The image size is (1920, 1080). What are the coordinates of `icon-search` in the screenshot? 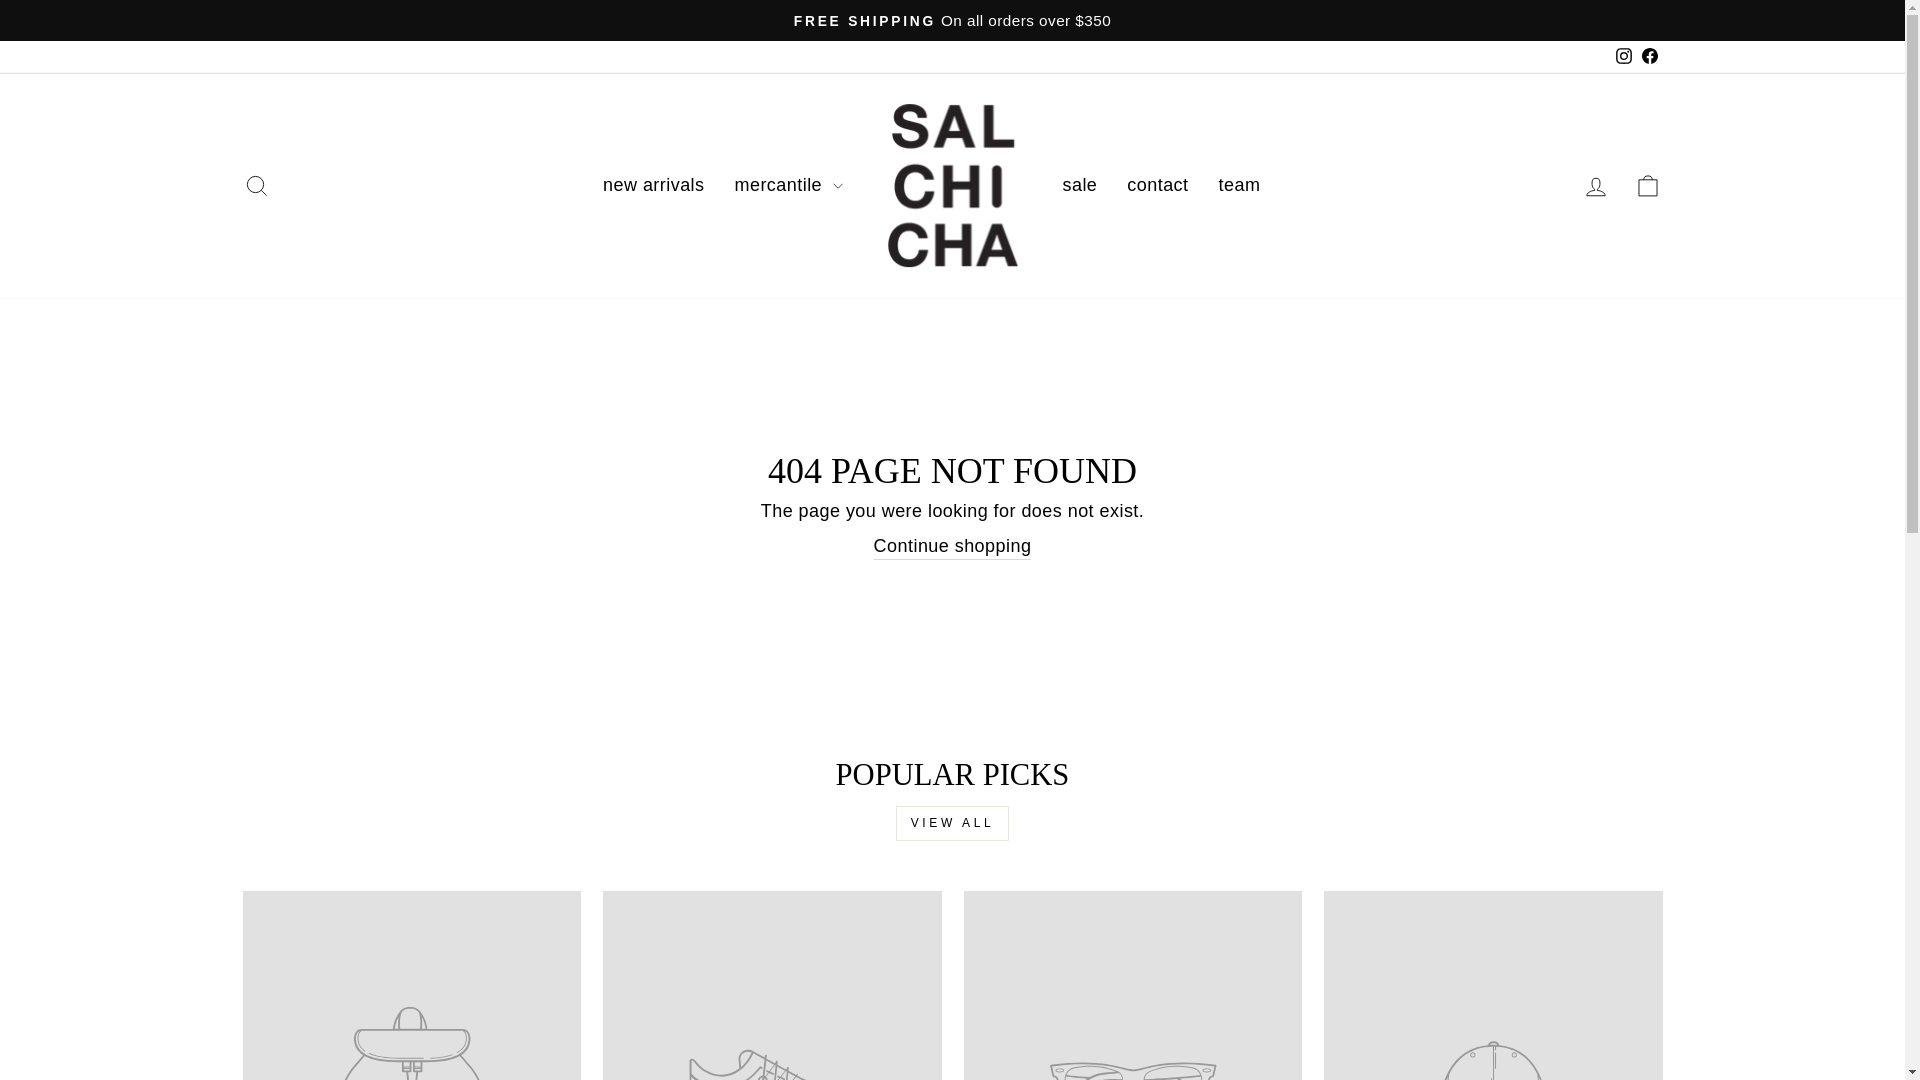 It's located at (256, 185).